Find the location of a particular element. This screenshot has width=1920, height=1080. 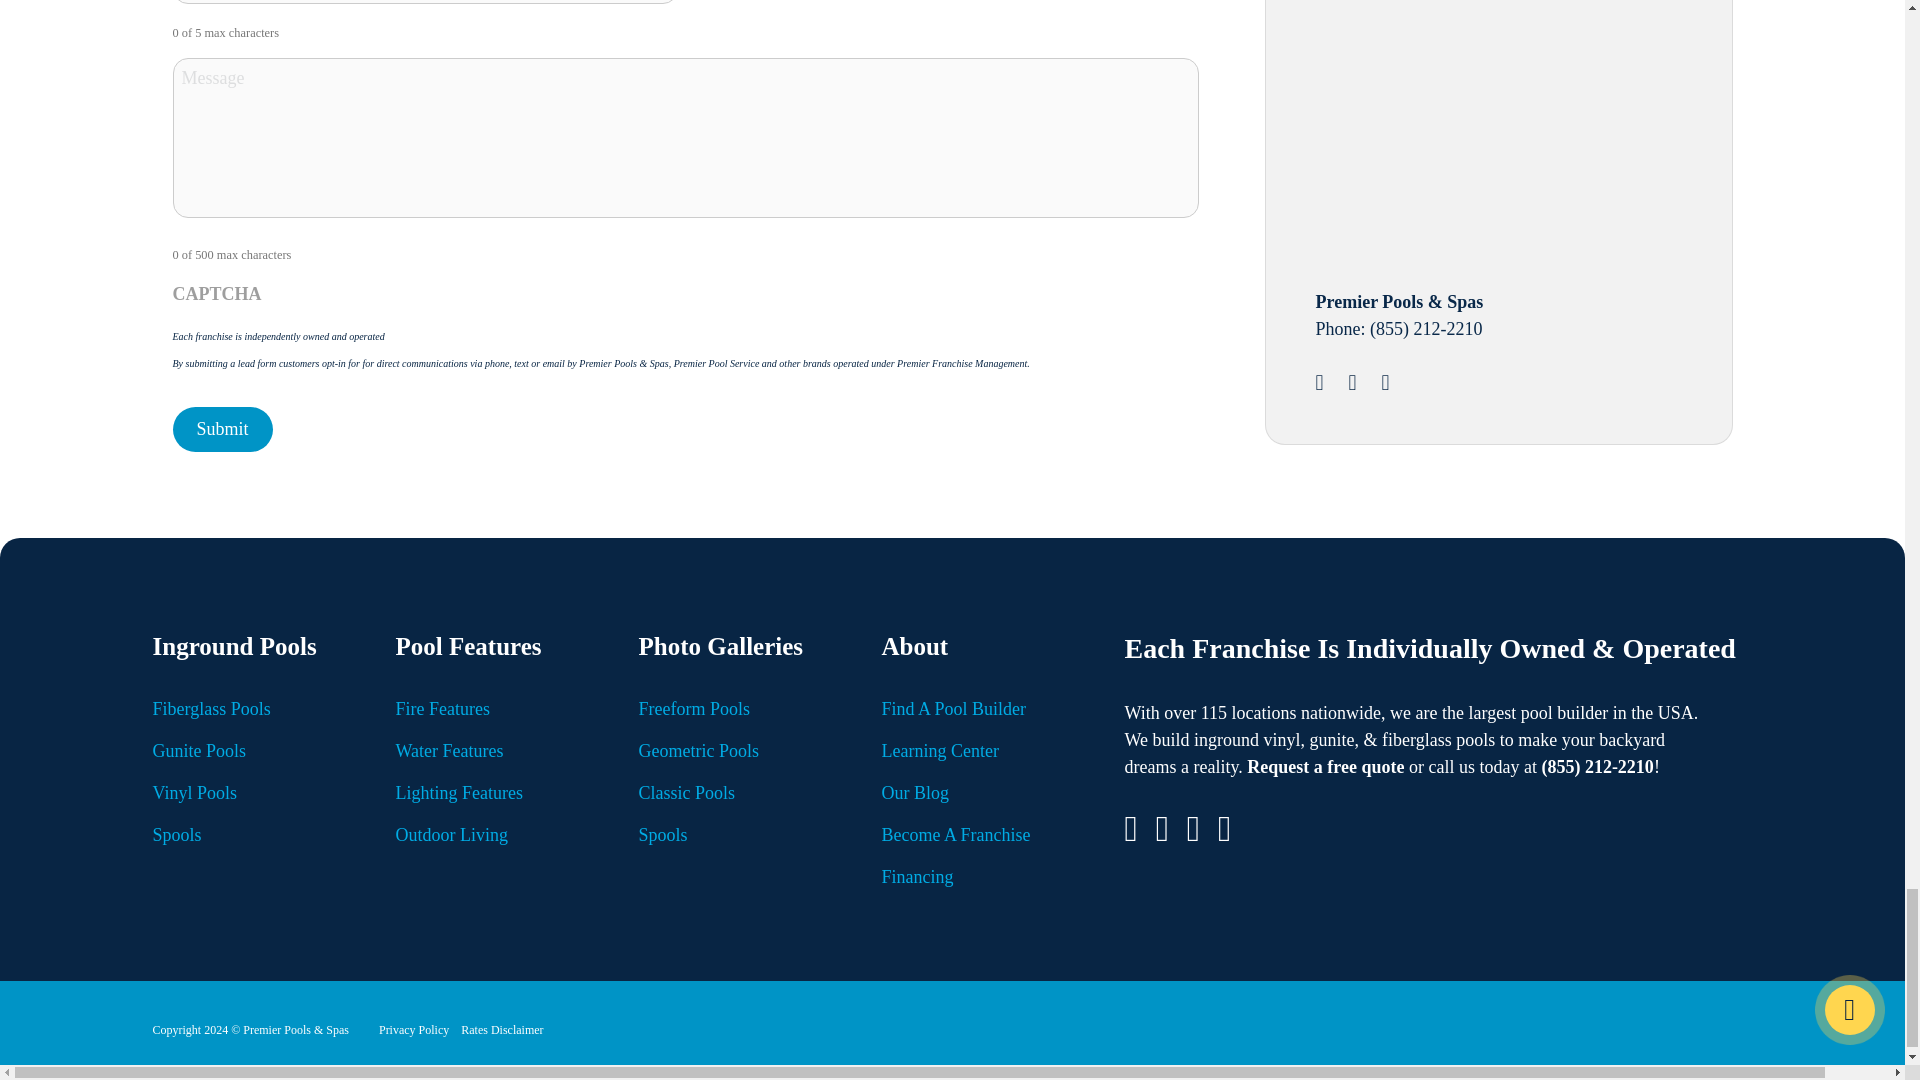

Pool Financing is located at coordinates (1466, 124).